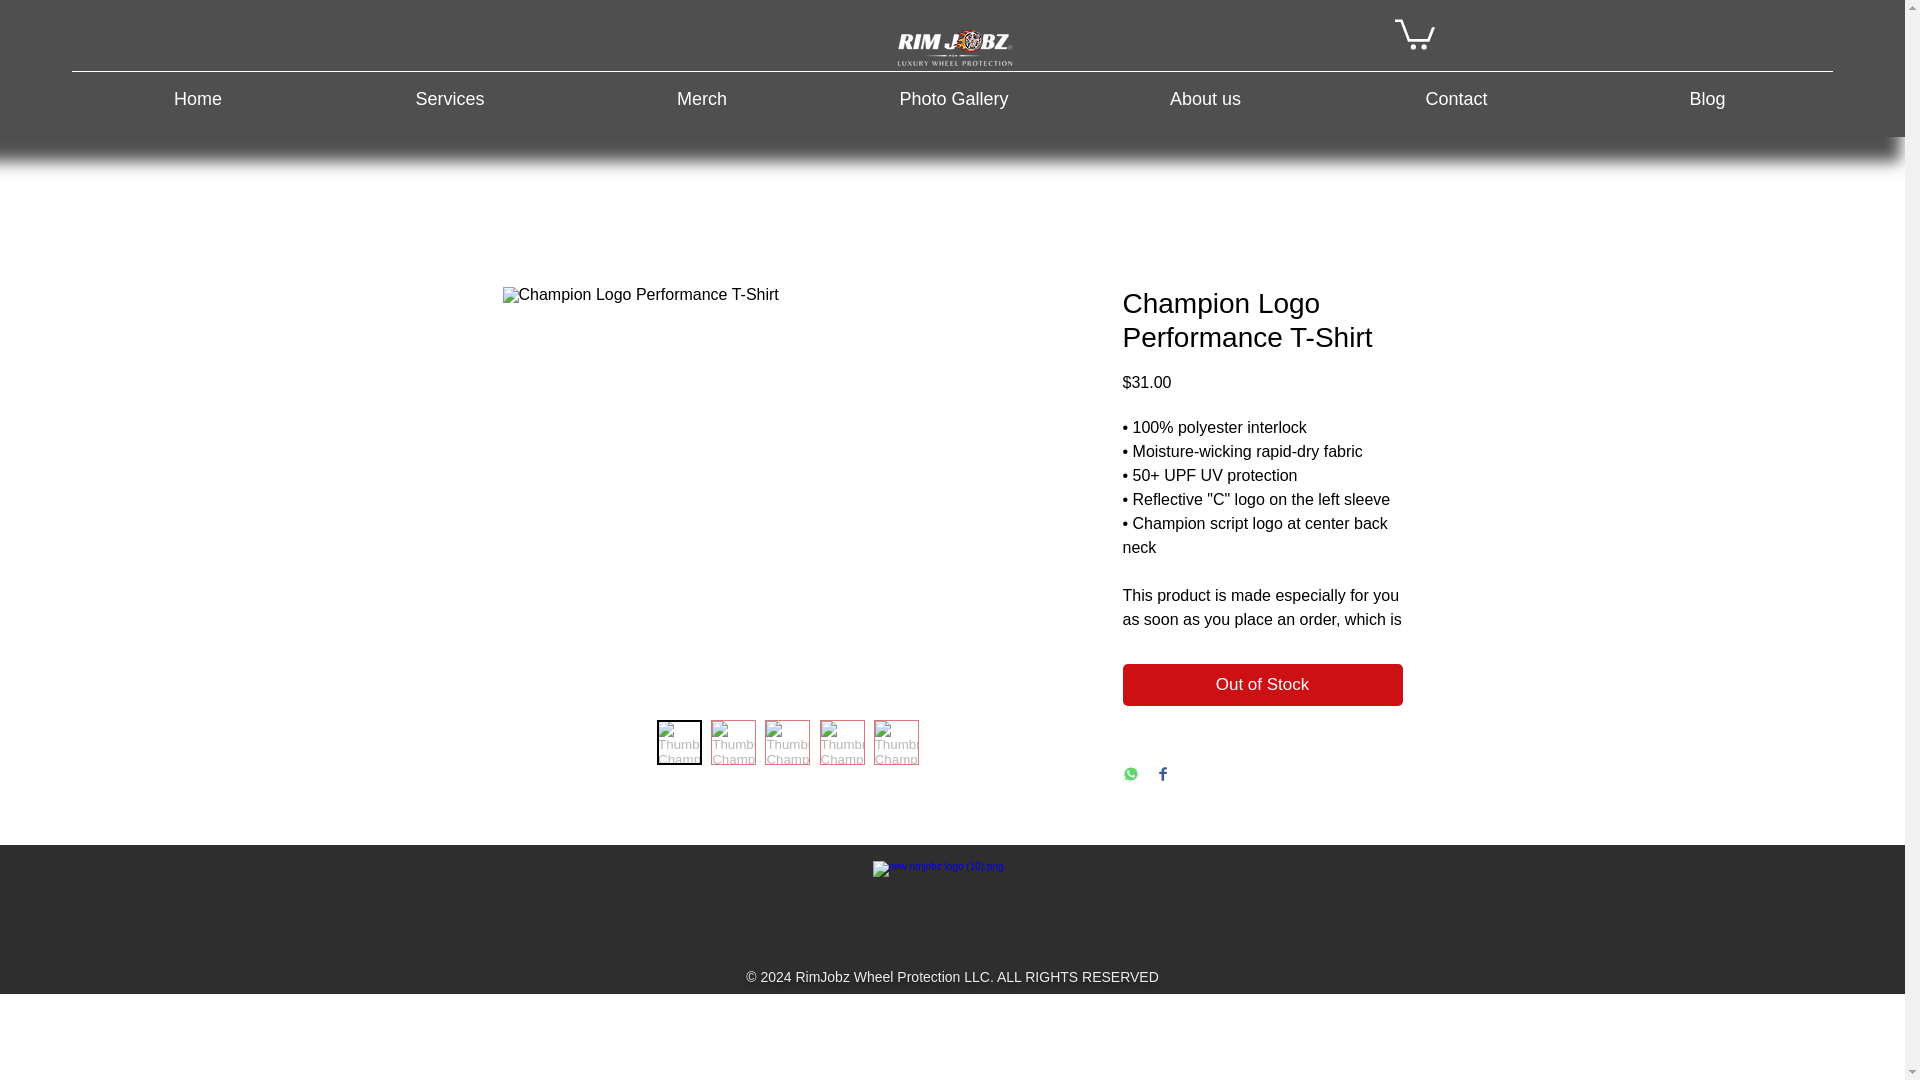 The width and height of the screenshot is (1920, 1080). What do you see at coordinates (1261, 685) in the screenshot?
I see `Out of Stock` at bounding box center [1261, 685].